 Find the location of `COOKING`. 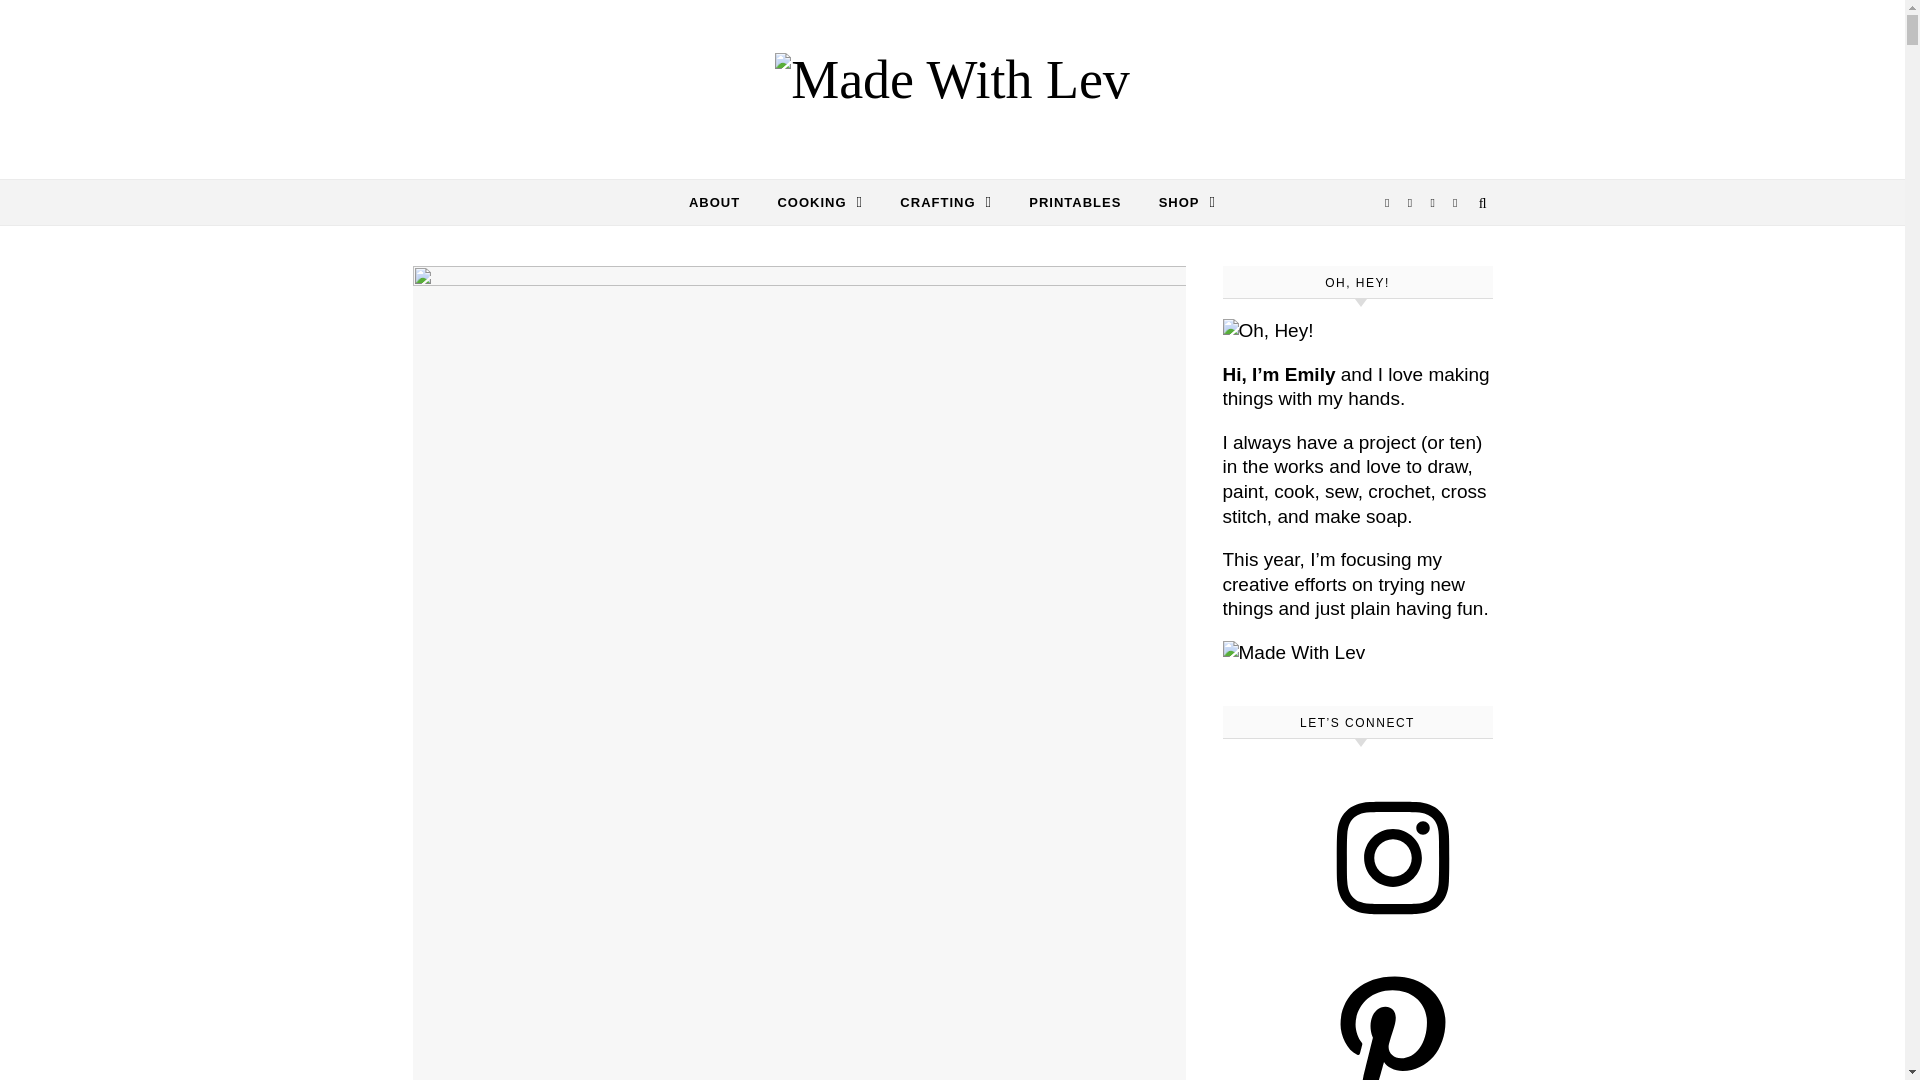

COOKING is located at coordinates (820, 202).